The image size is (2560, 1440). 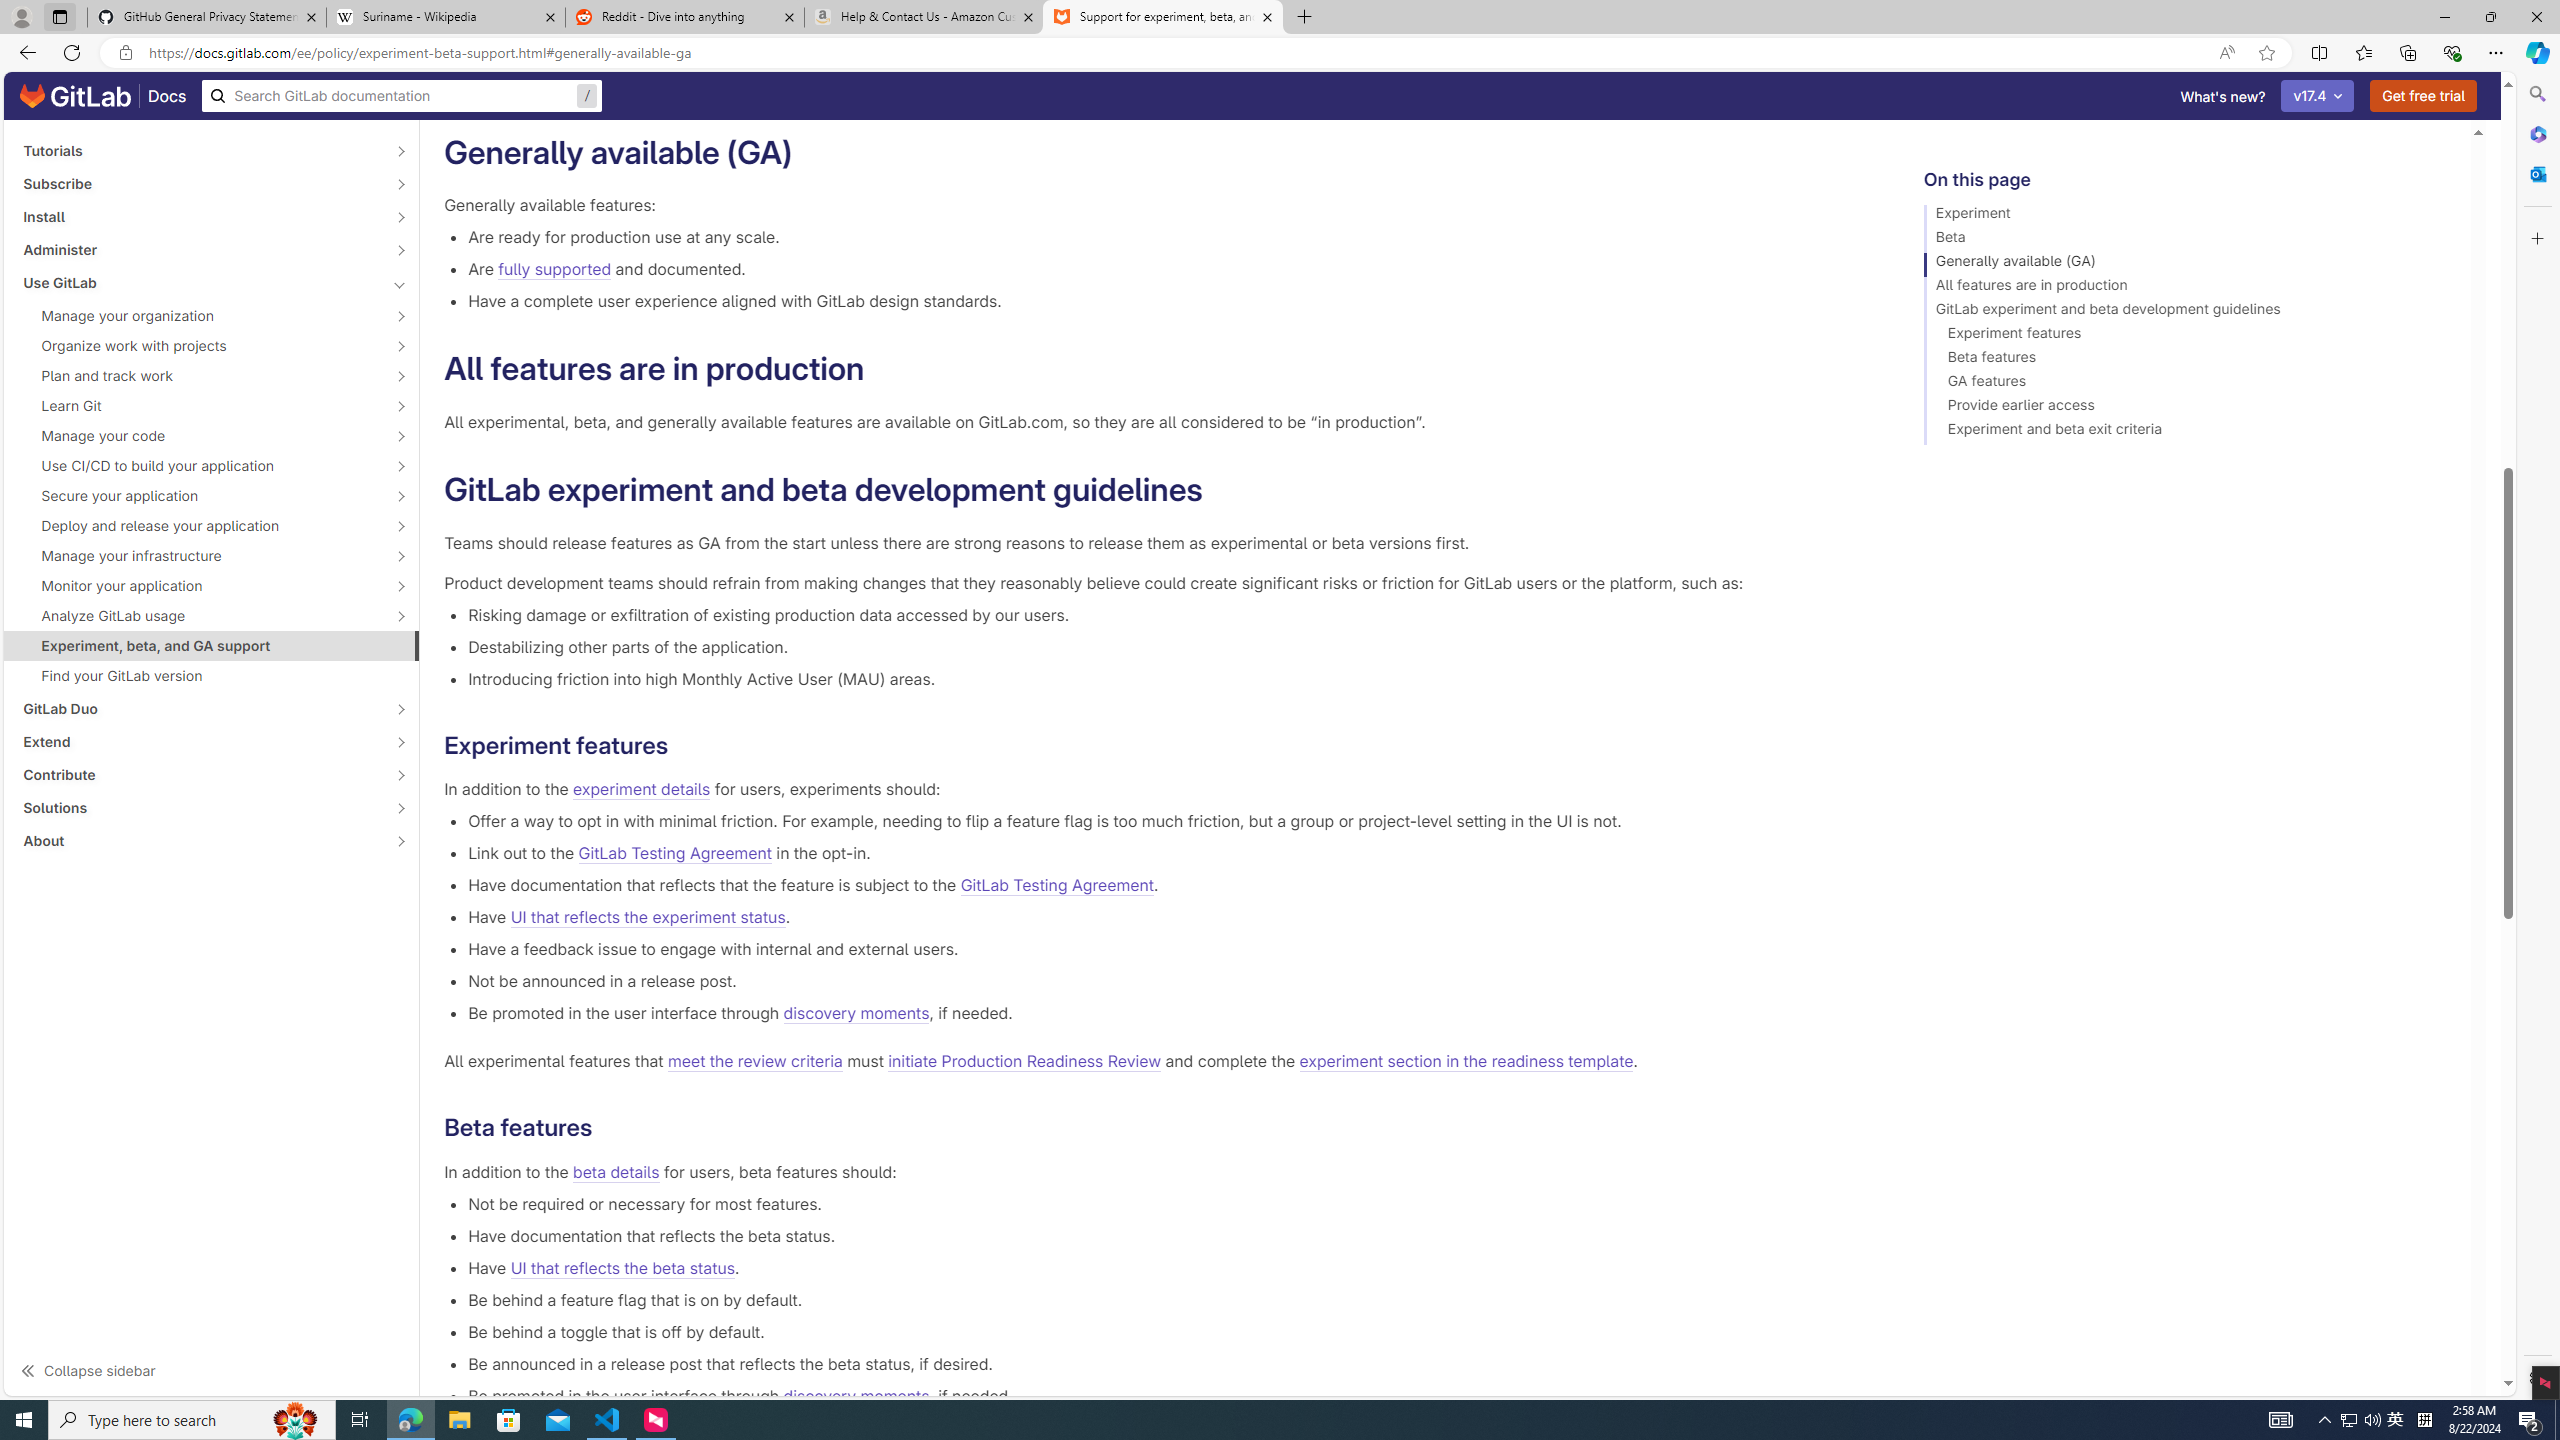 What do you see at coordinates (2188, 288) in the screenshot?
I see `All features are in production` at bounding box center [2188, 288].